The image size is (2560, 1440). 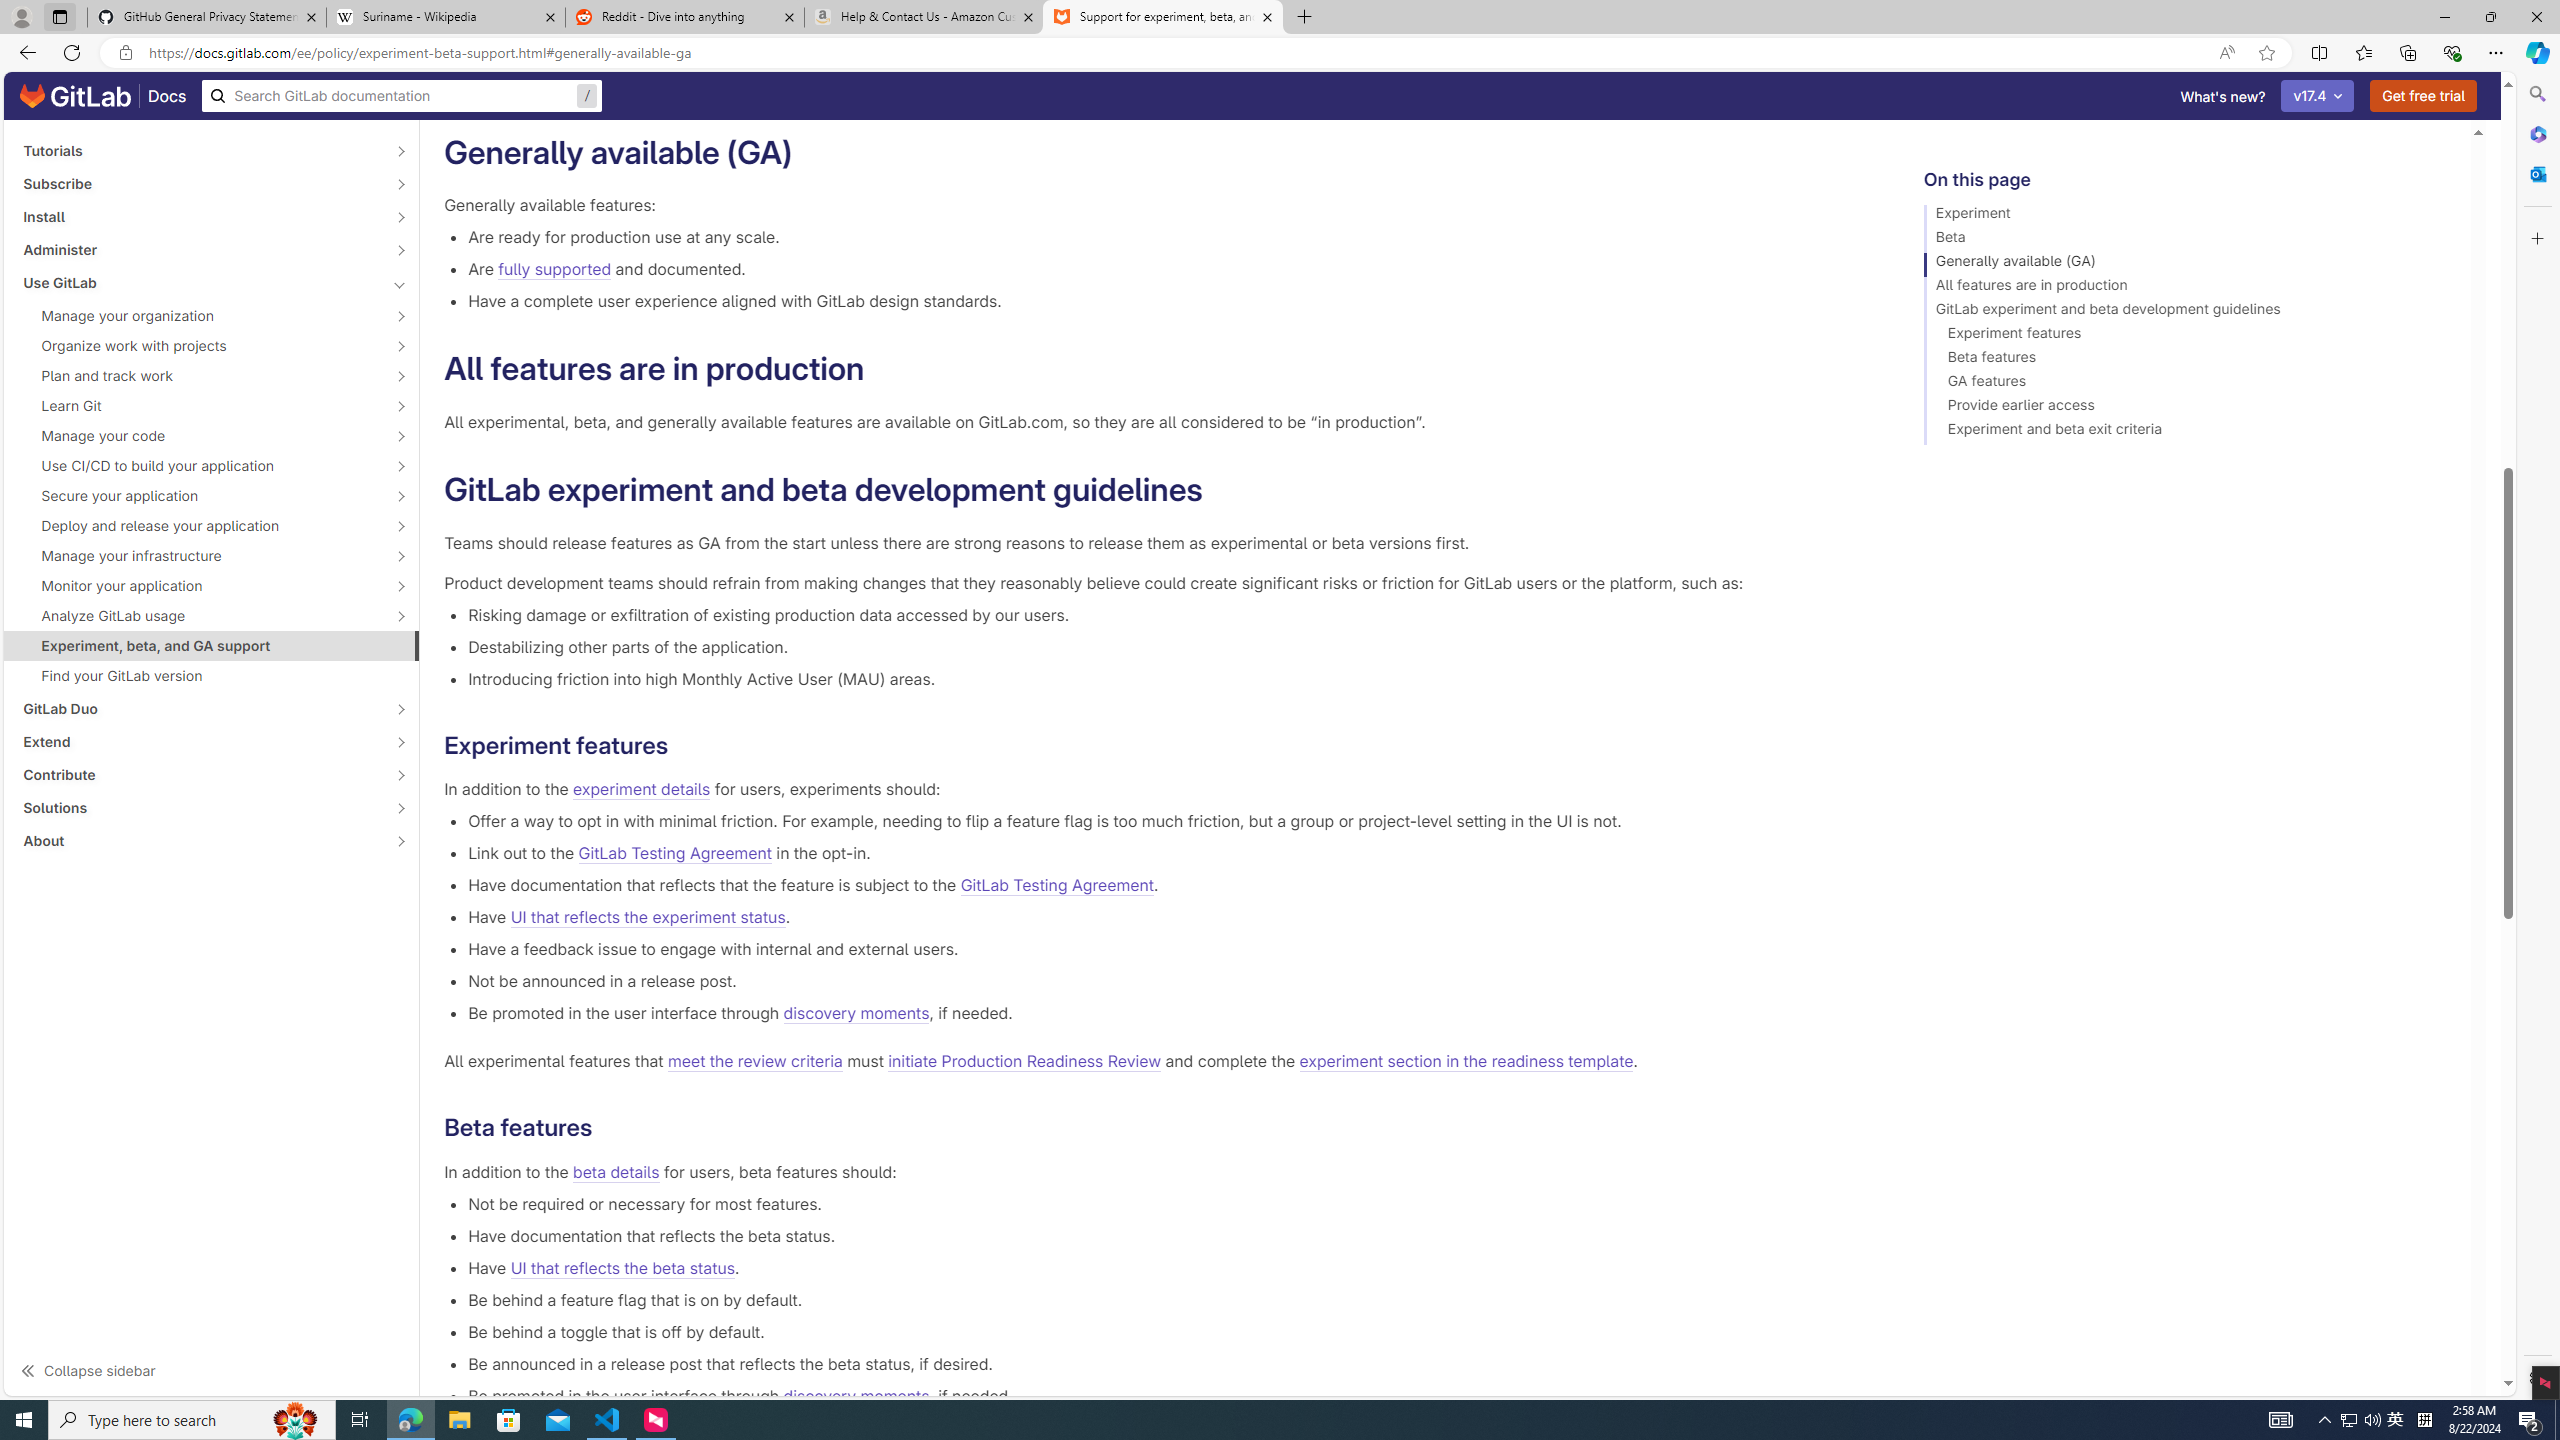 What do you see at coordinates (2188, 288) in the screenshot?
I see `All features are in production` at bounding box center [2188, 288].